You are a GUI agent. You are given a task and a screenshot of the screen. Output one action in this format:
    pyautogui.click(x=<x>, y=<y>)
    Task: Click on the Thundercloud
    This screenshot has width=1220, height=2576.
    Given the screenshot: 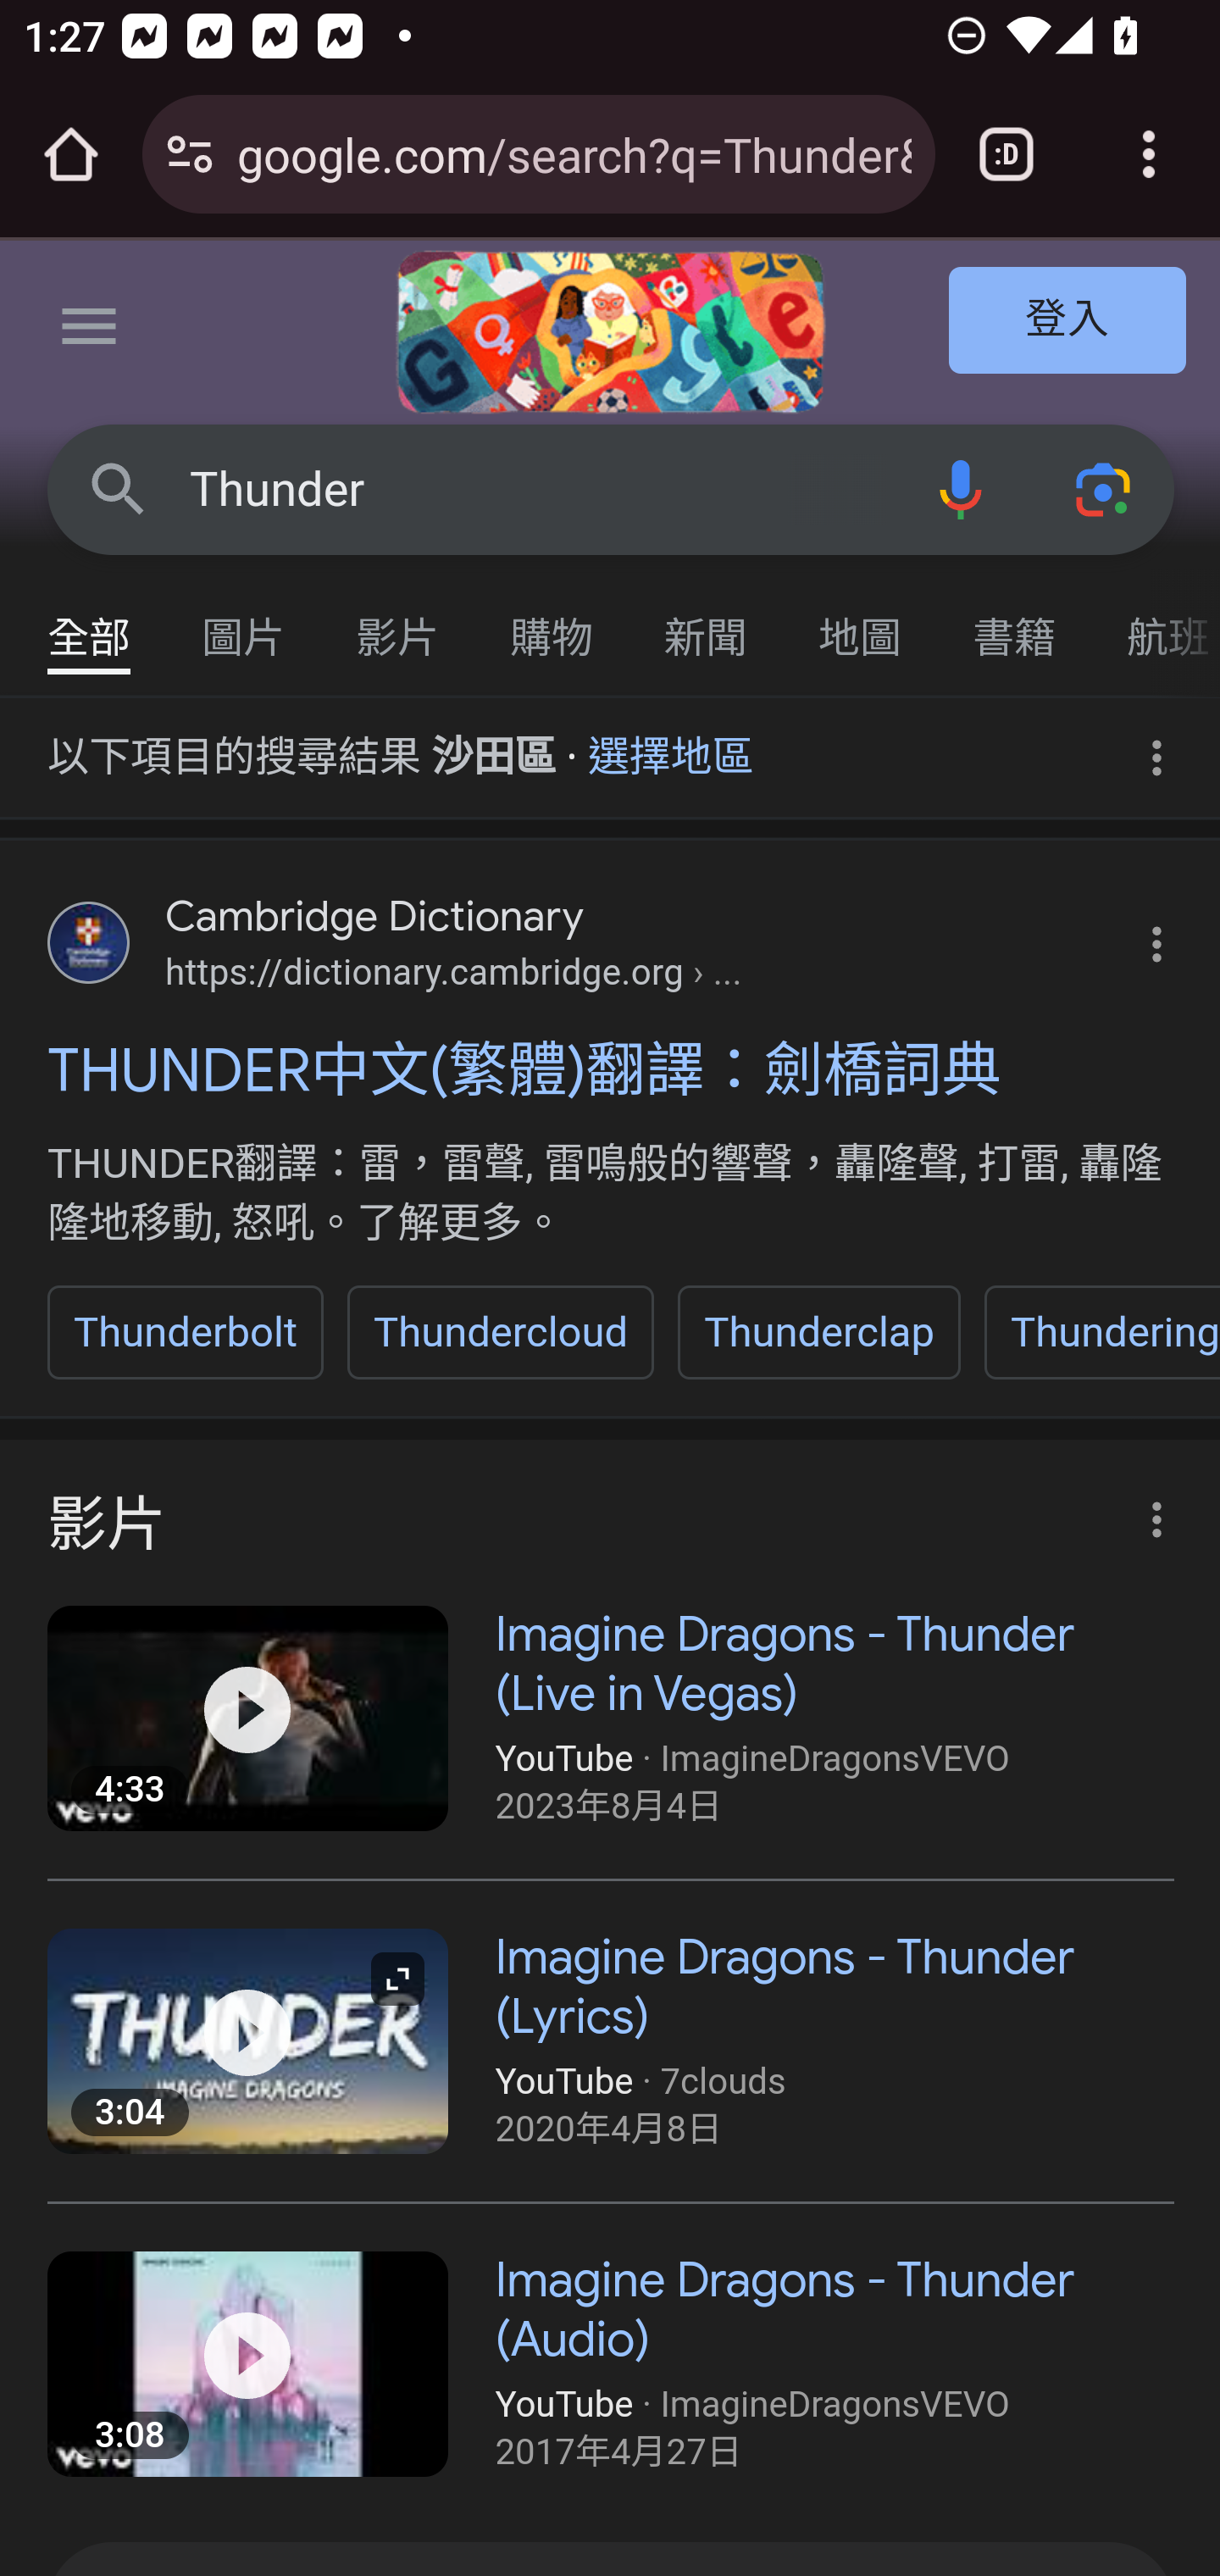 What is the action you would take?
    pyautogui.click(x=500, y=1332)
    